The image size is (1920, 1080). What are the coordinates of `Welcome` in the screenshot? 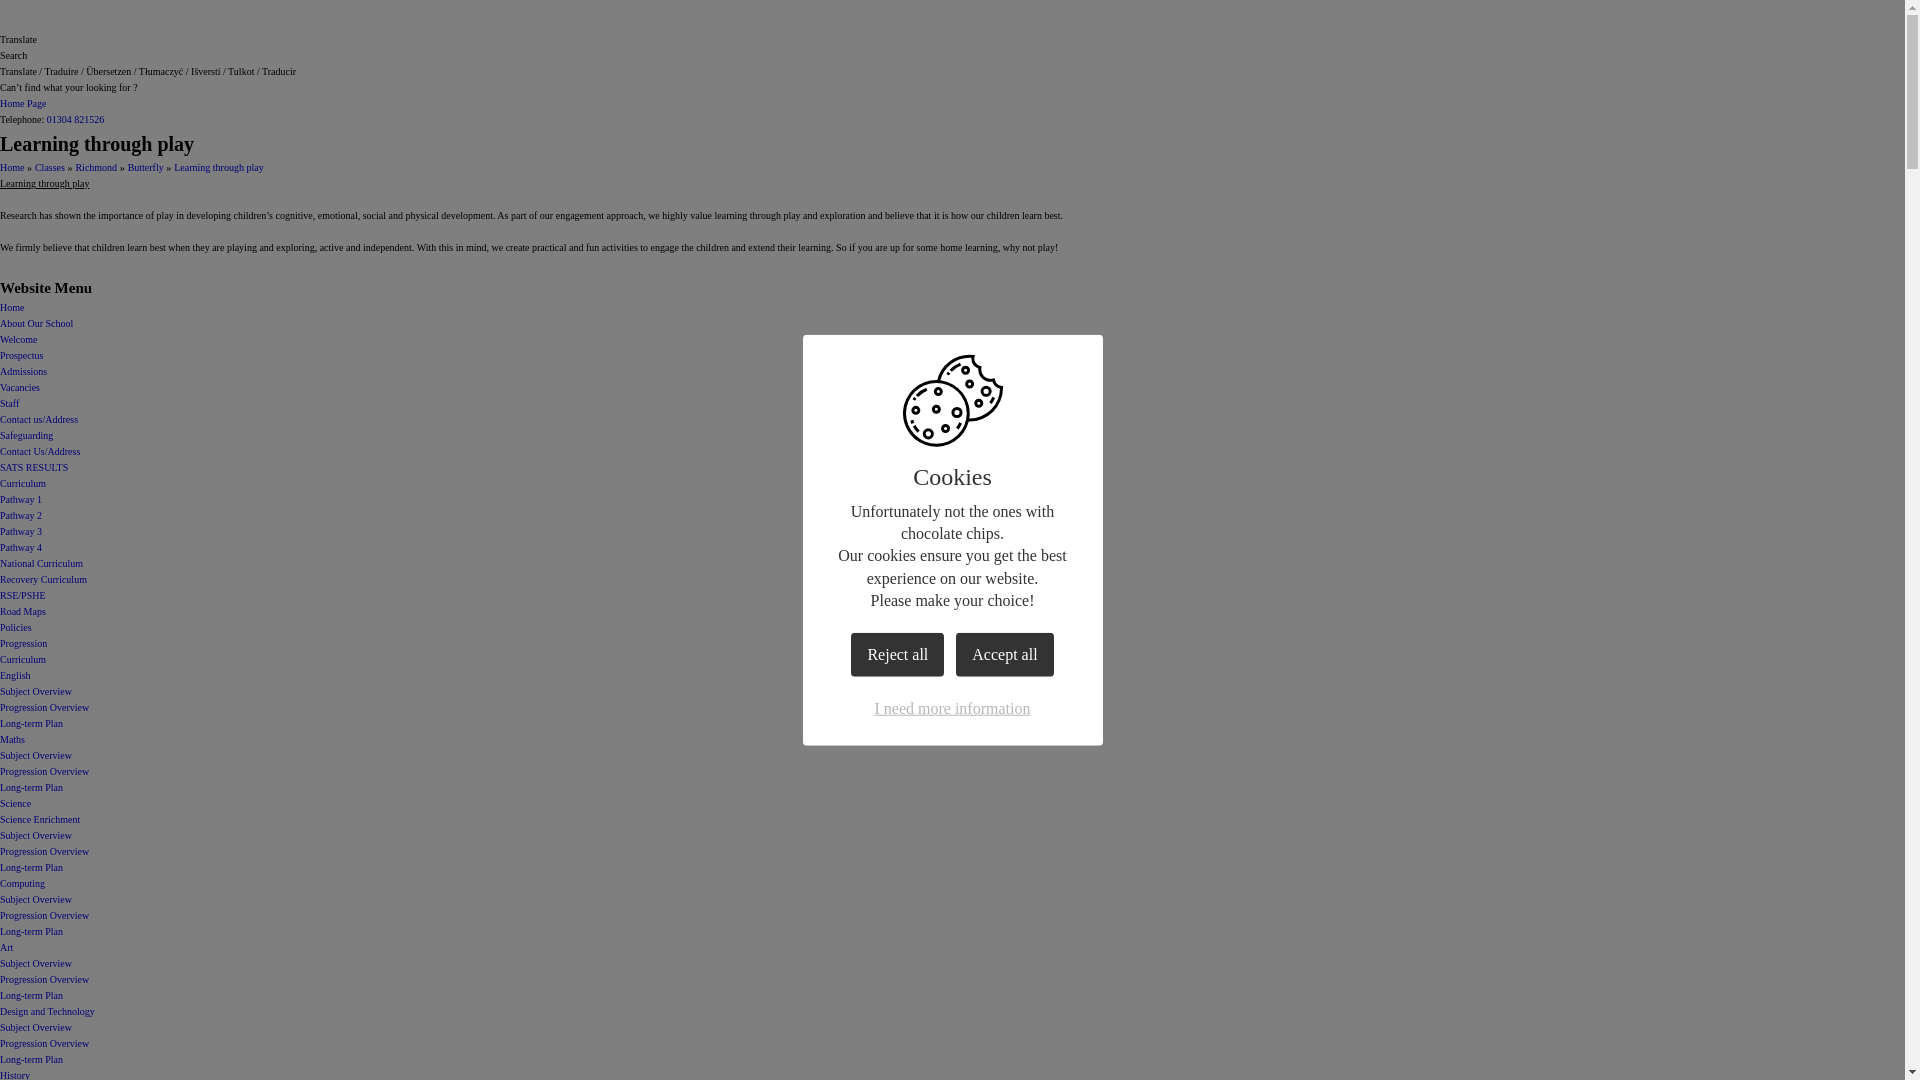 It's located at (19, 338).